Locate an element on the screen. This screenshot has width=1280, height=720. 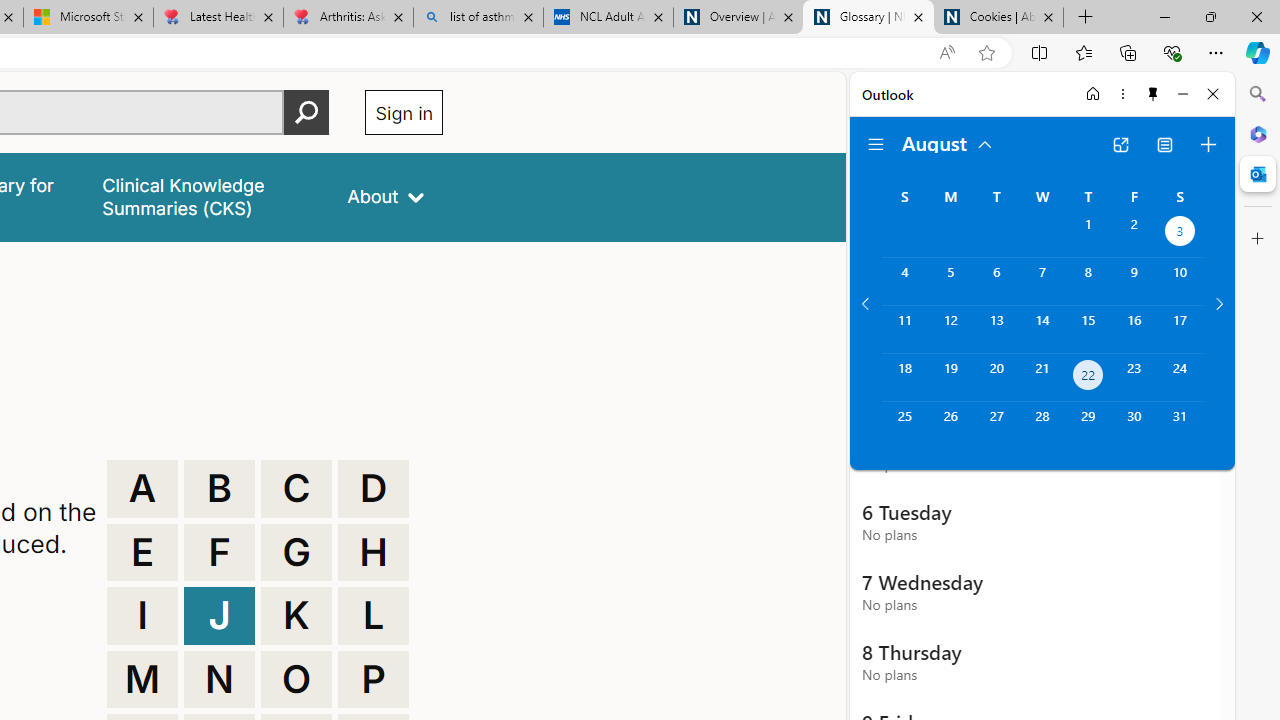
Tuesday, August 6, 2024.  is located at coordinates (996, 281).